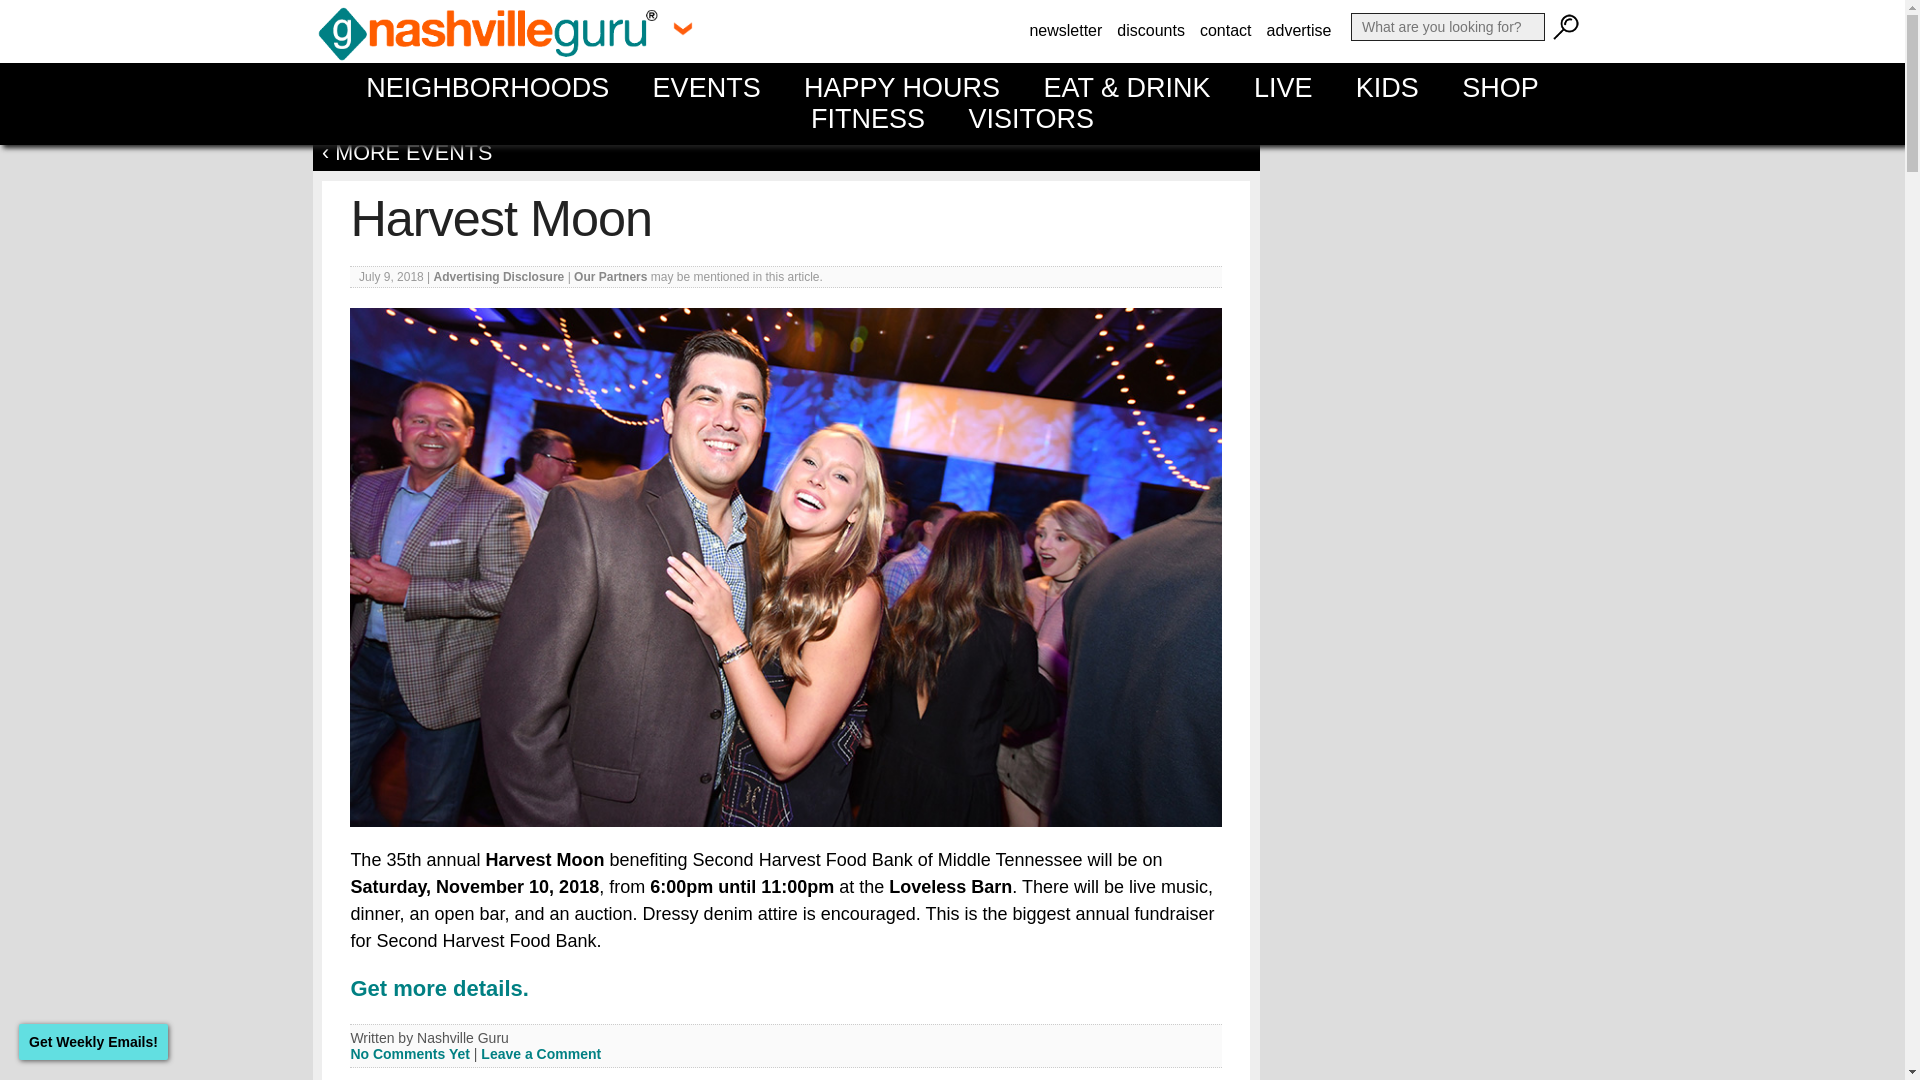  What do you see at coordinates (1226, 30) in the screenshot?
I see `contact` at bounding box center [1226, 30].